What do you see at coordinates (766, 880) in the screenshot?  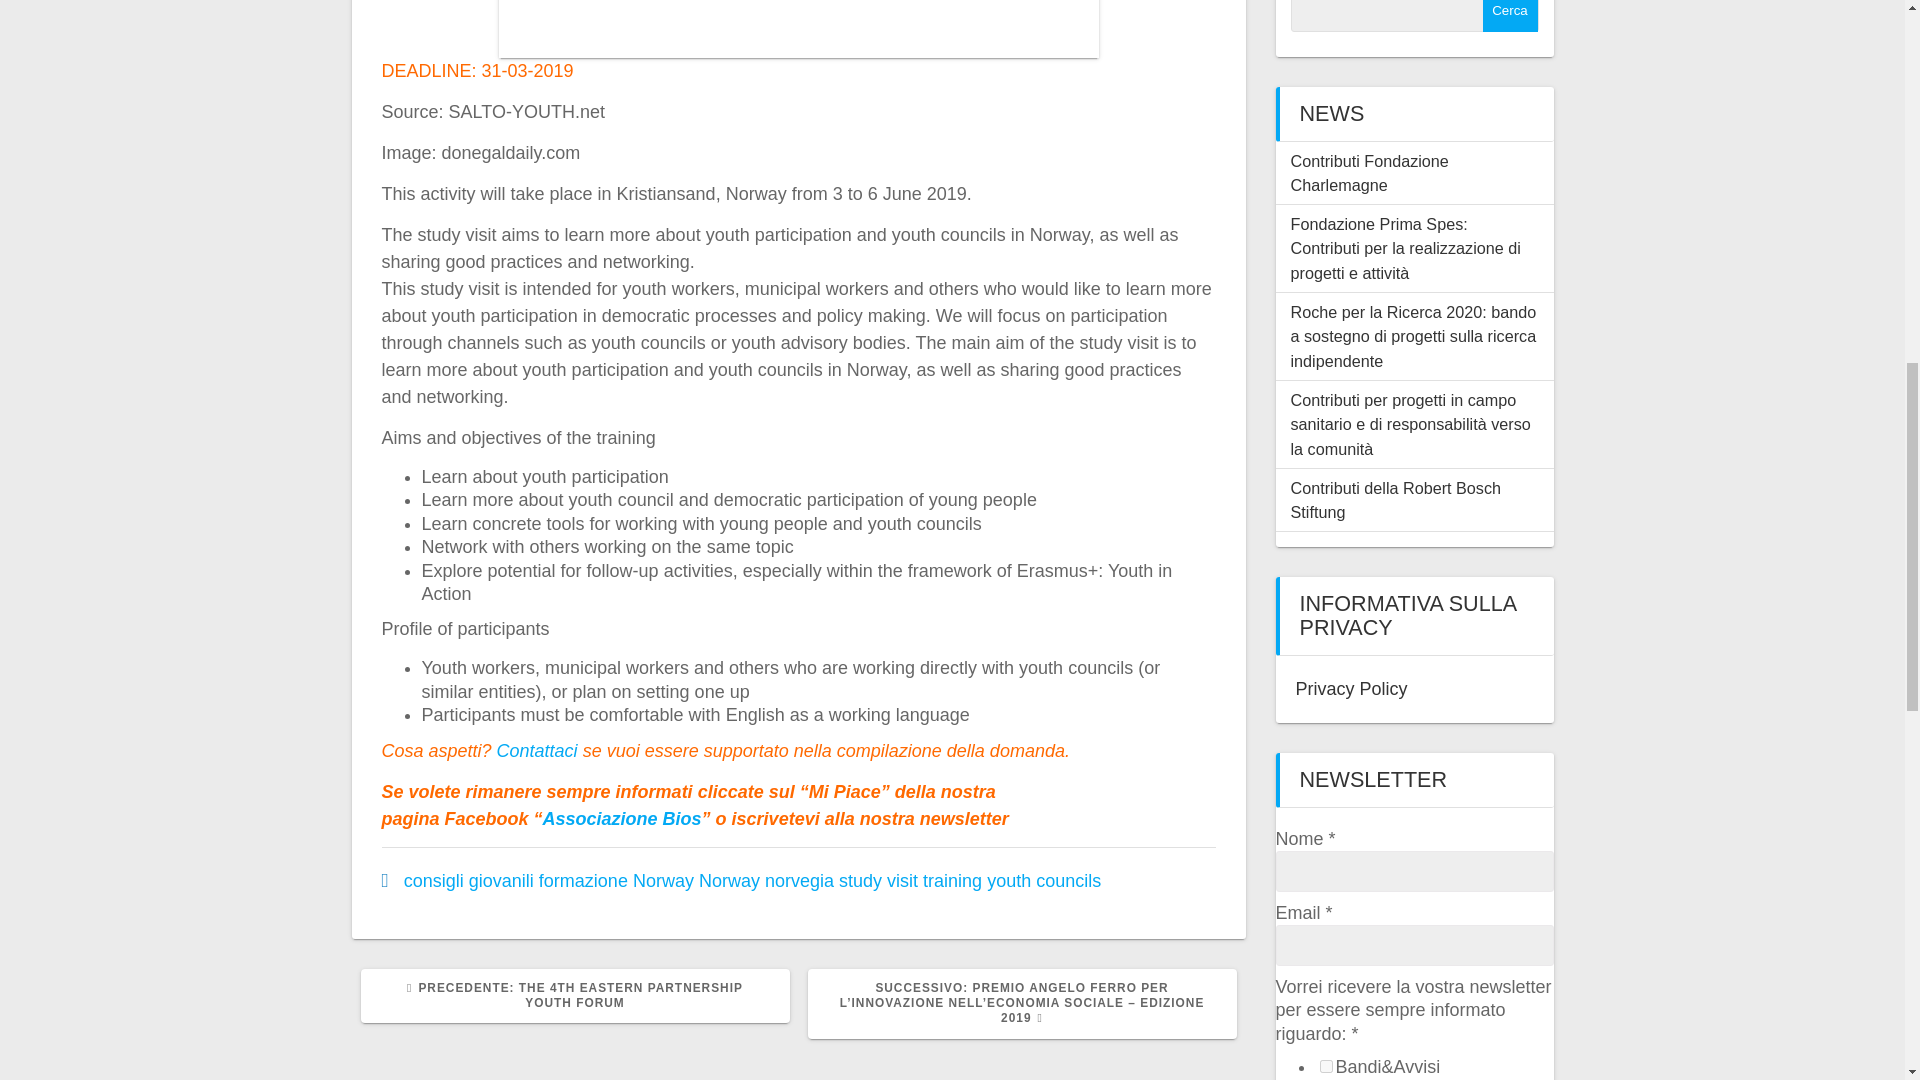 I see `Norway norvegia` at bounding box center [766, 880].